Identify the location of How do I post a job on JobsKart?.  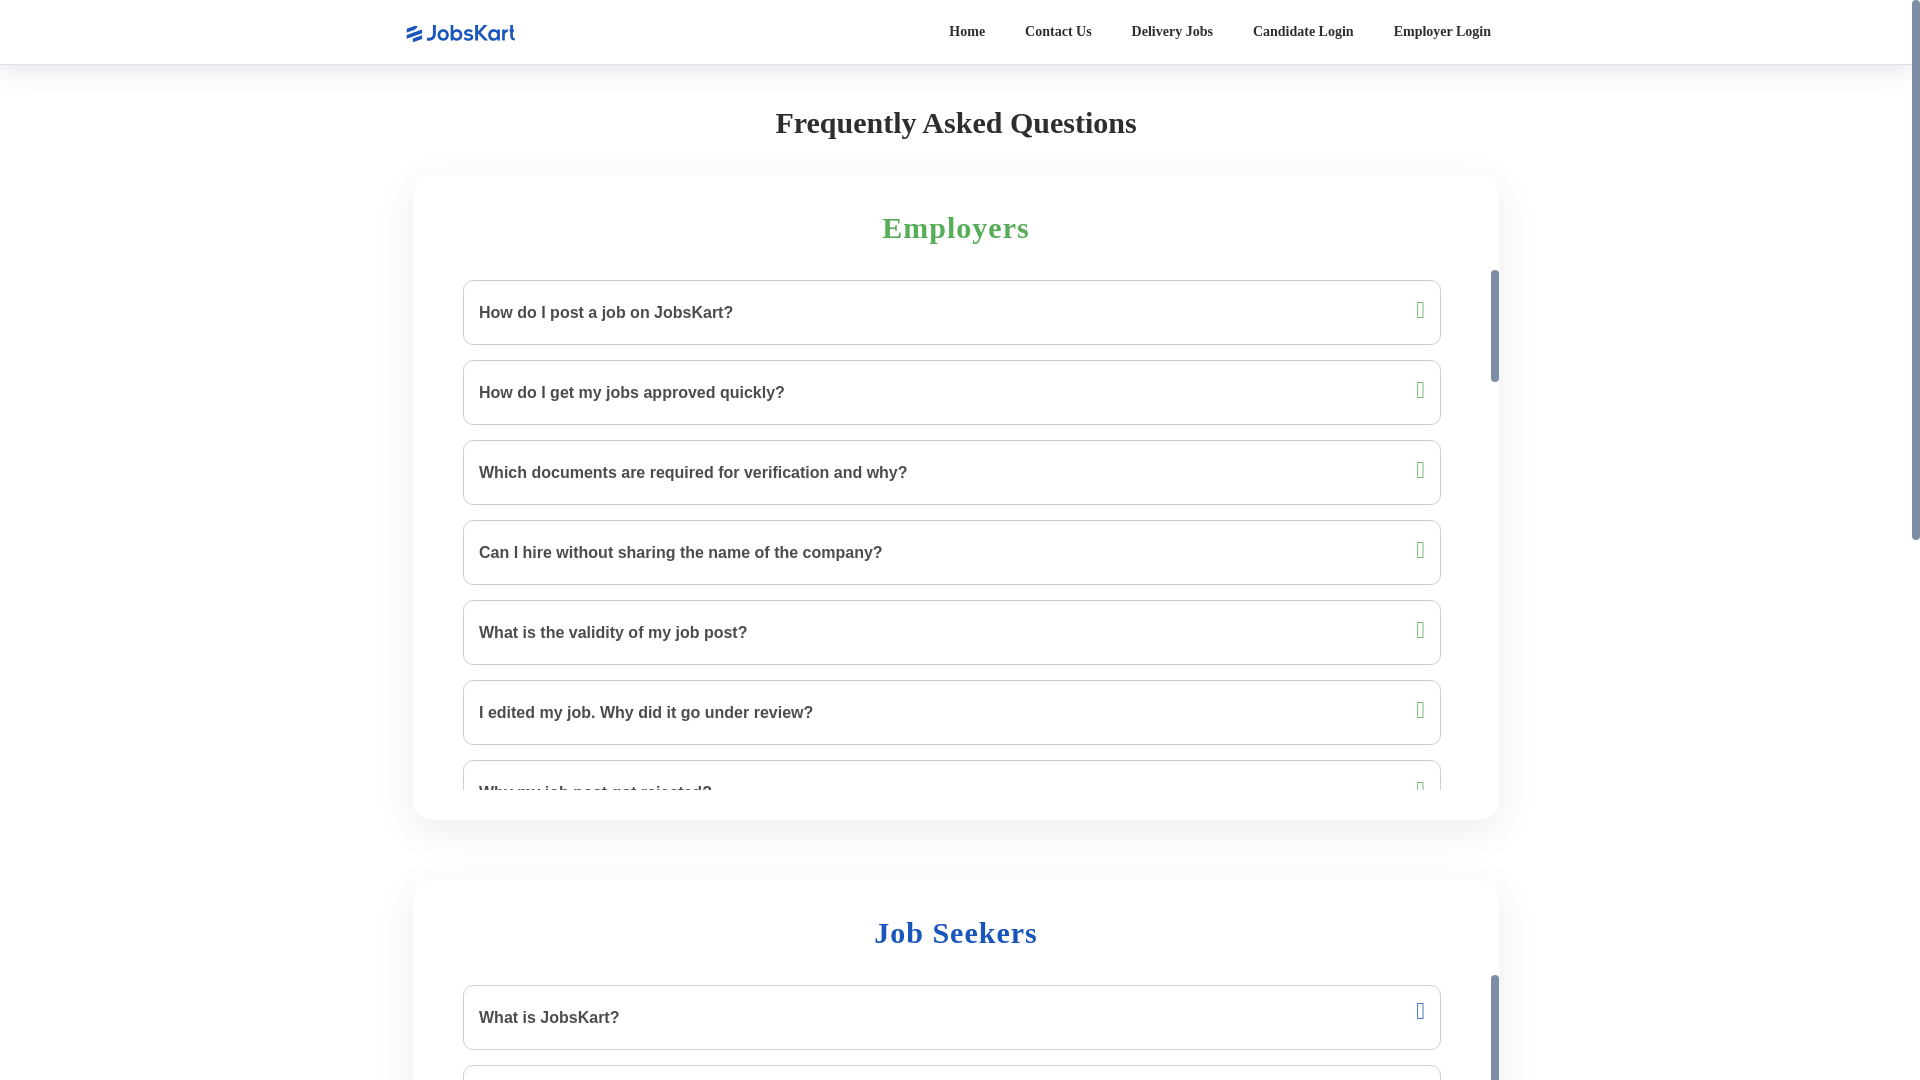
(952, 312).